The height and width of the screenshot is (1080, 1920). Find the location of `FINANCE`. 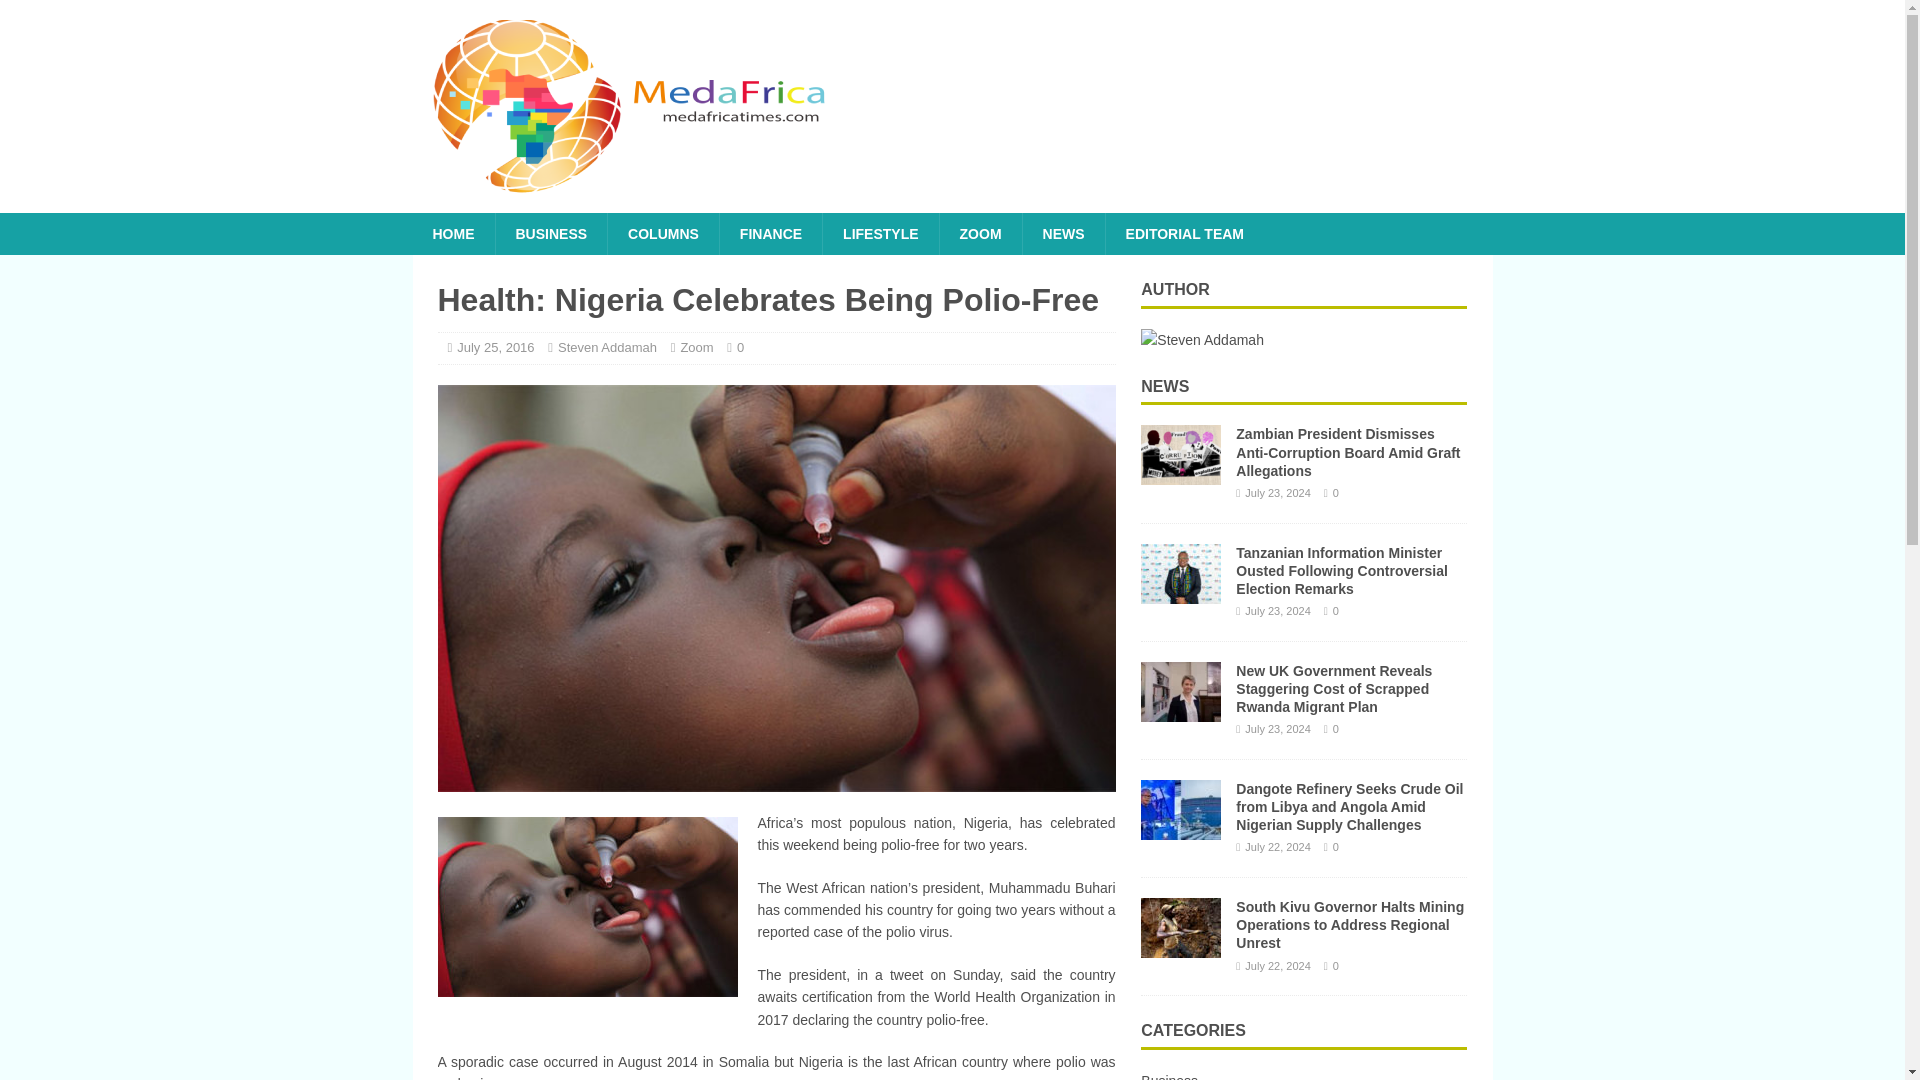

FINANCE is located at coordinates (770, 233).